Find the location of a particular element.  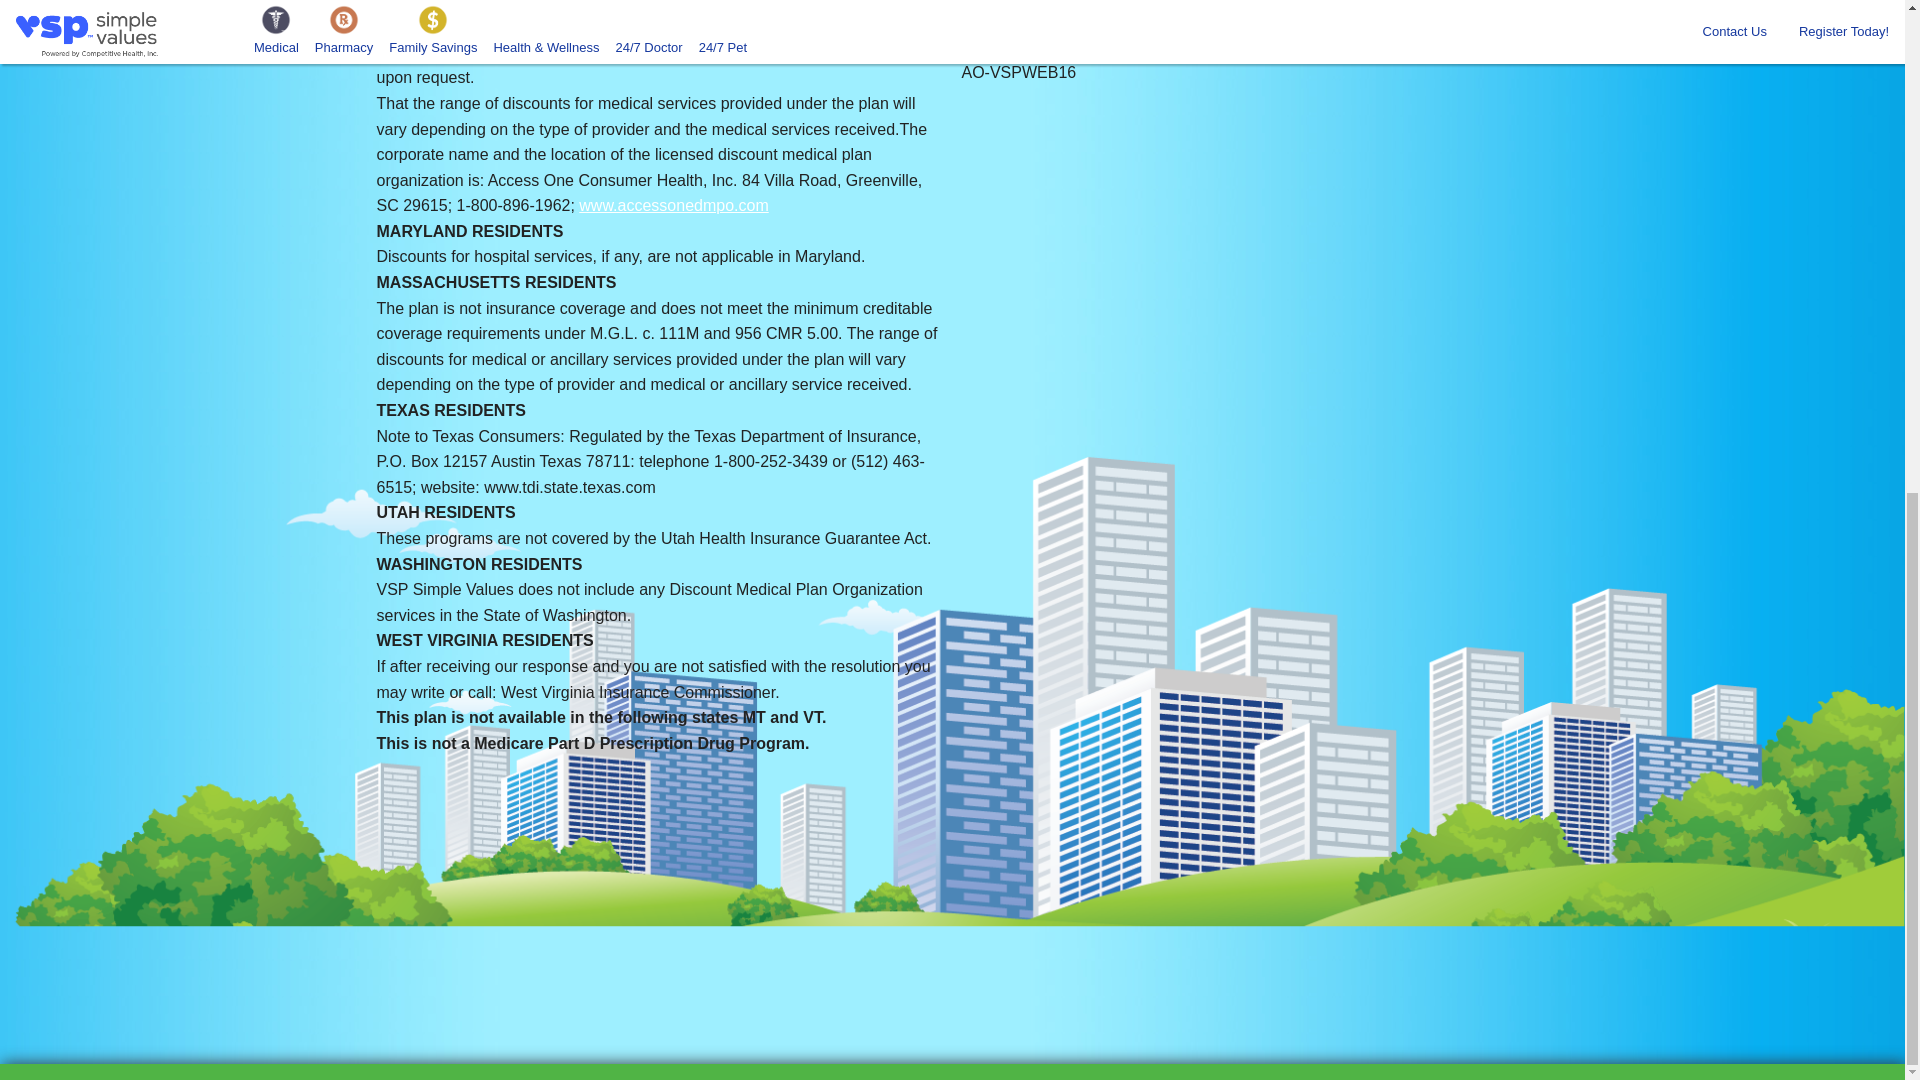

Privacy Policy is located at coordinates (1016, 46).